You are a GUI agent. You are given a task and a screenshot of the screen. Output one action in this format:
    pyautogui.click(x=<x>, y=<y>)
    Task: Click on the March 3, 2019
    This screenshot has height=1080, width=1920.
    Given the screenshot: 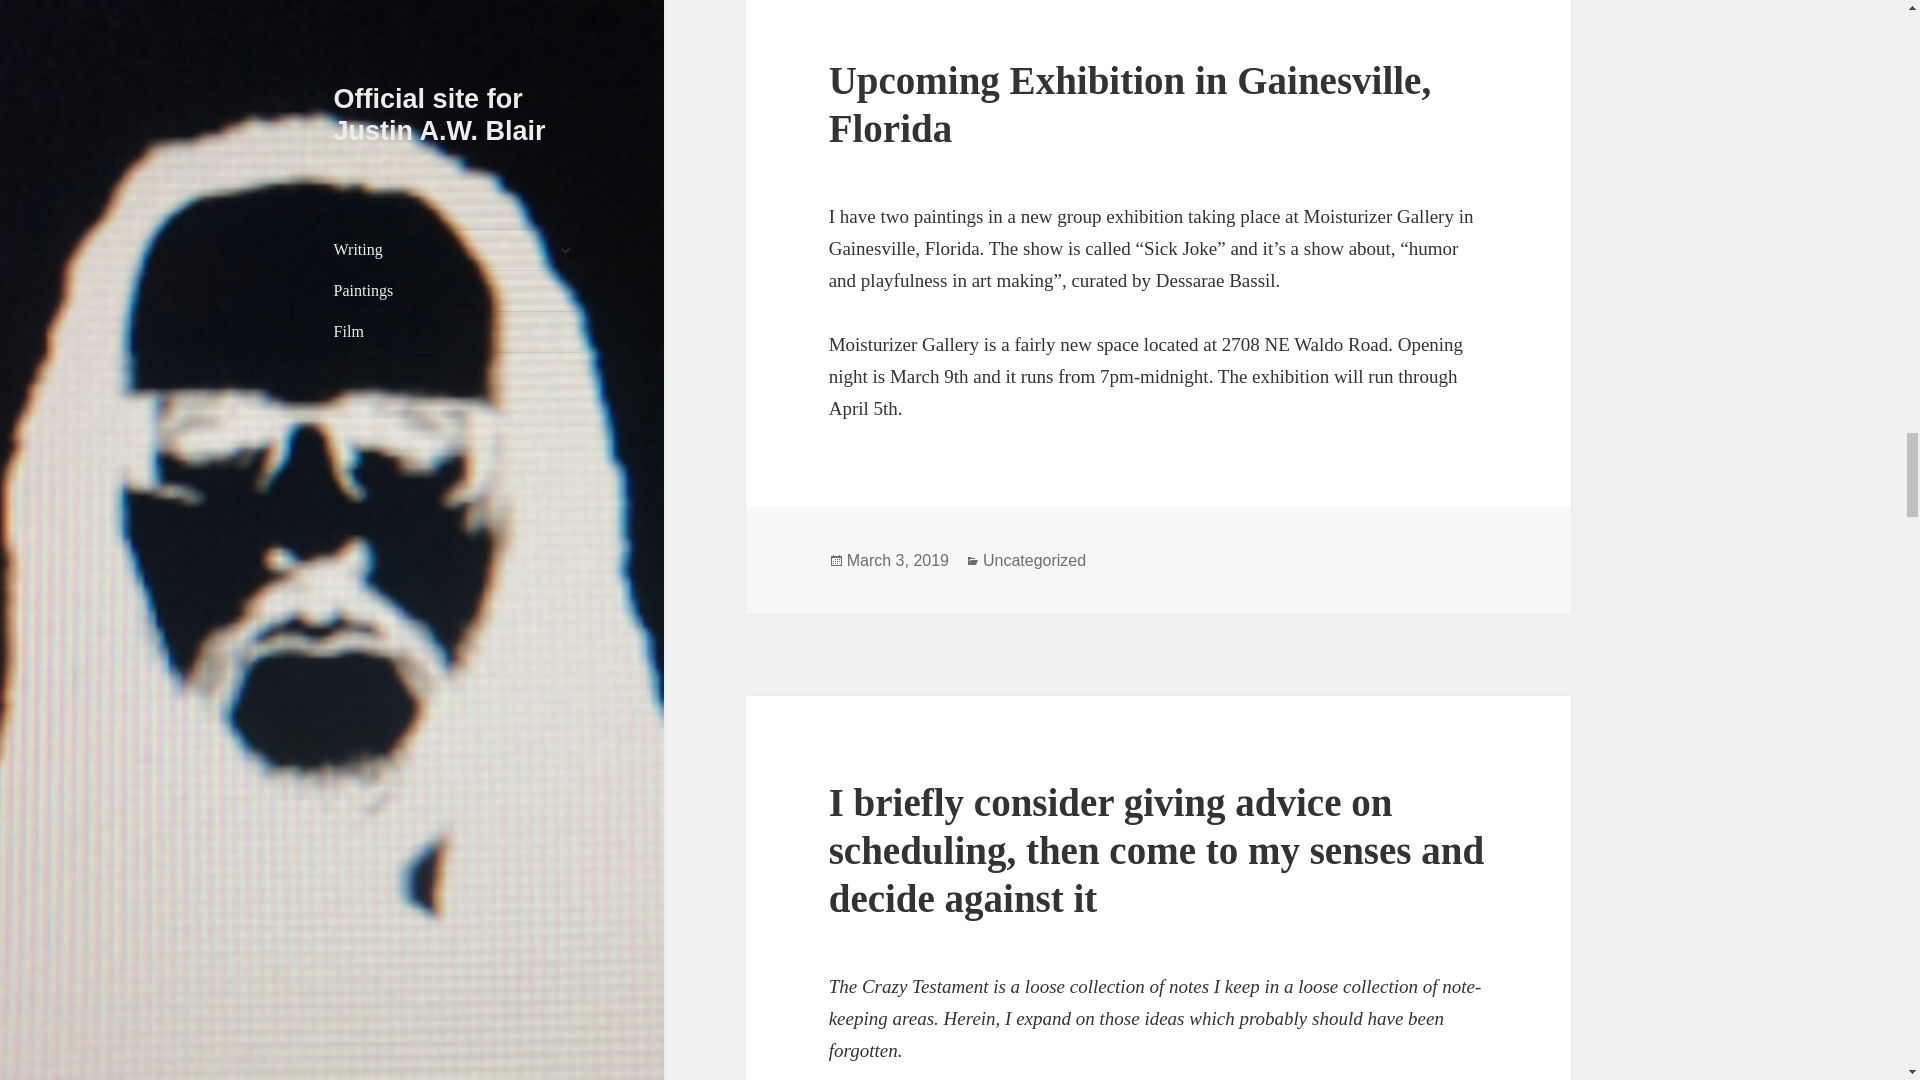 What is the action you would take?
    pyautogui.click(x=897, y=560)
    